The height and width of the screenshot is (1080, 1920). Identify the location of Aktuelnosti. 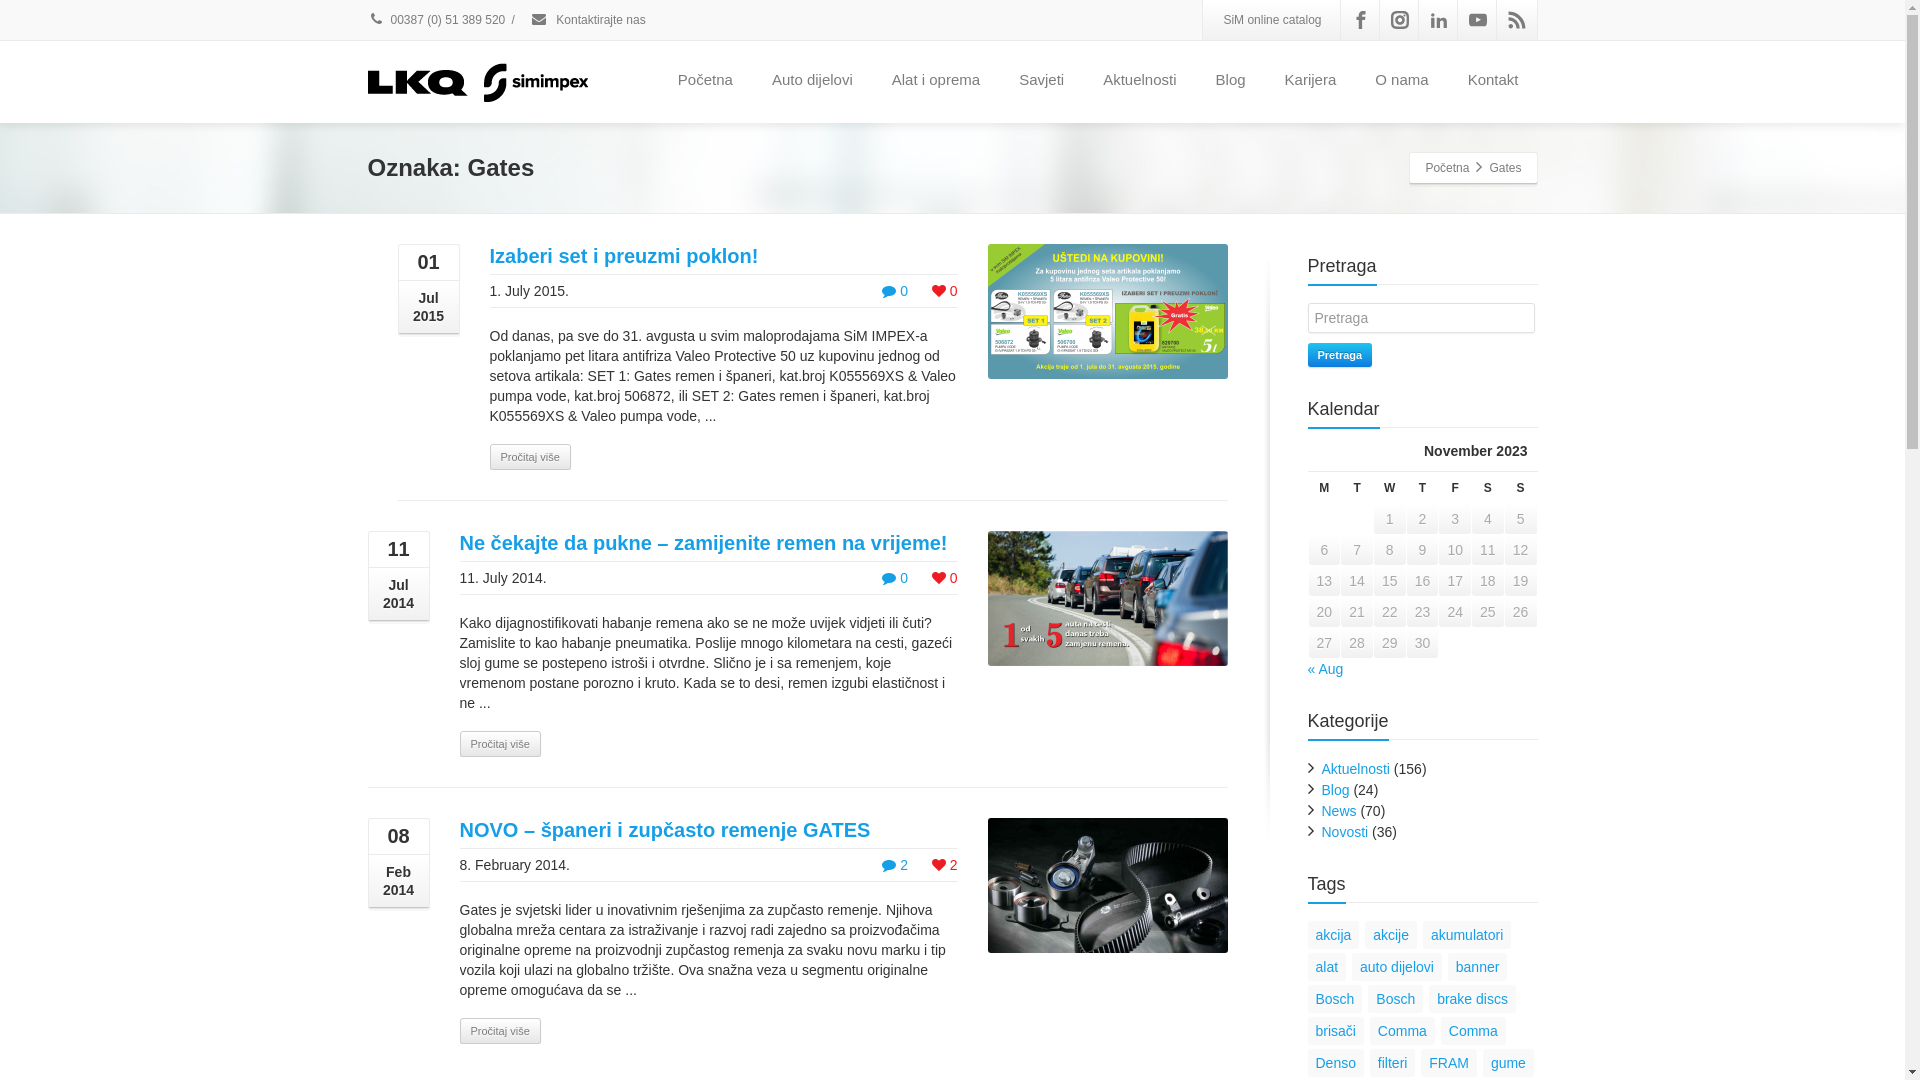
(1140, 81).